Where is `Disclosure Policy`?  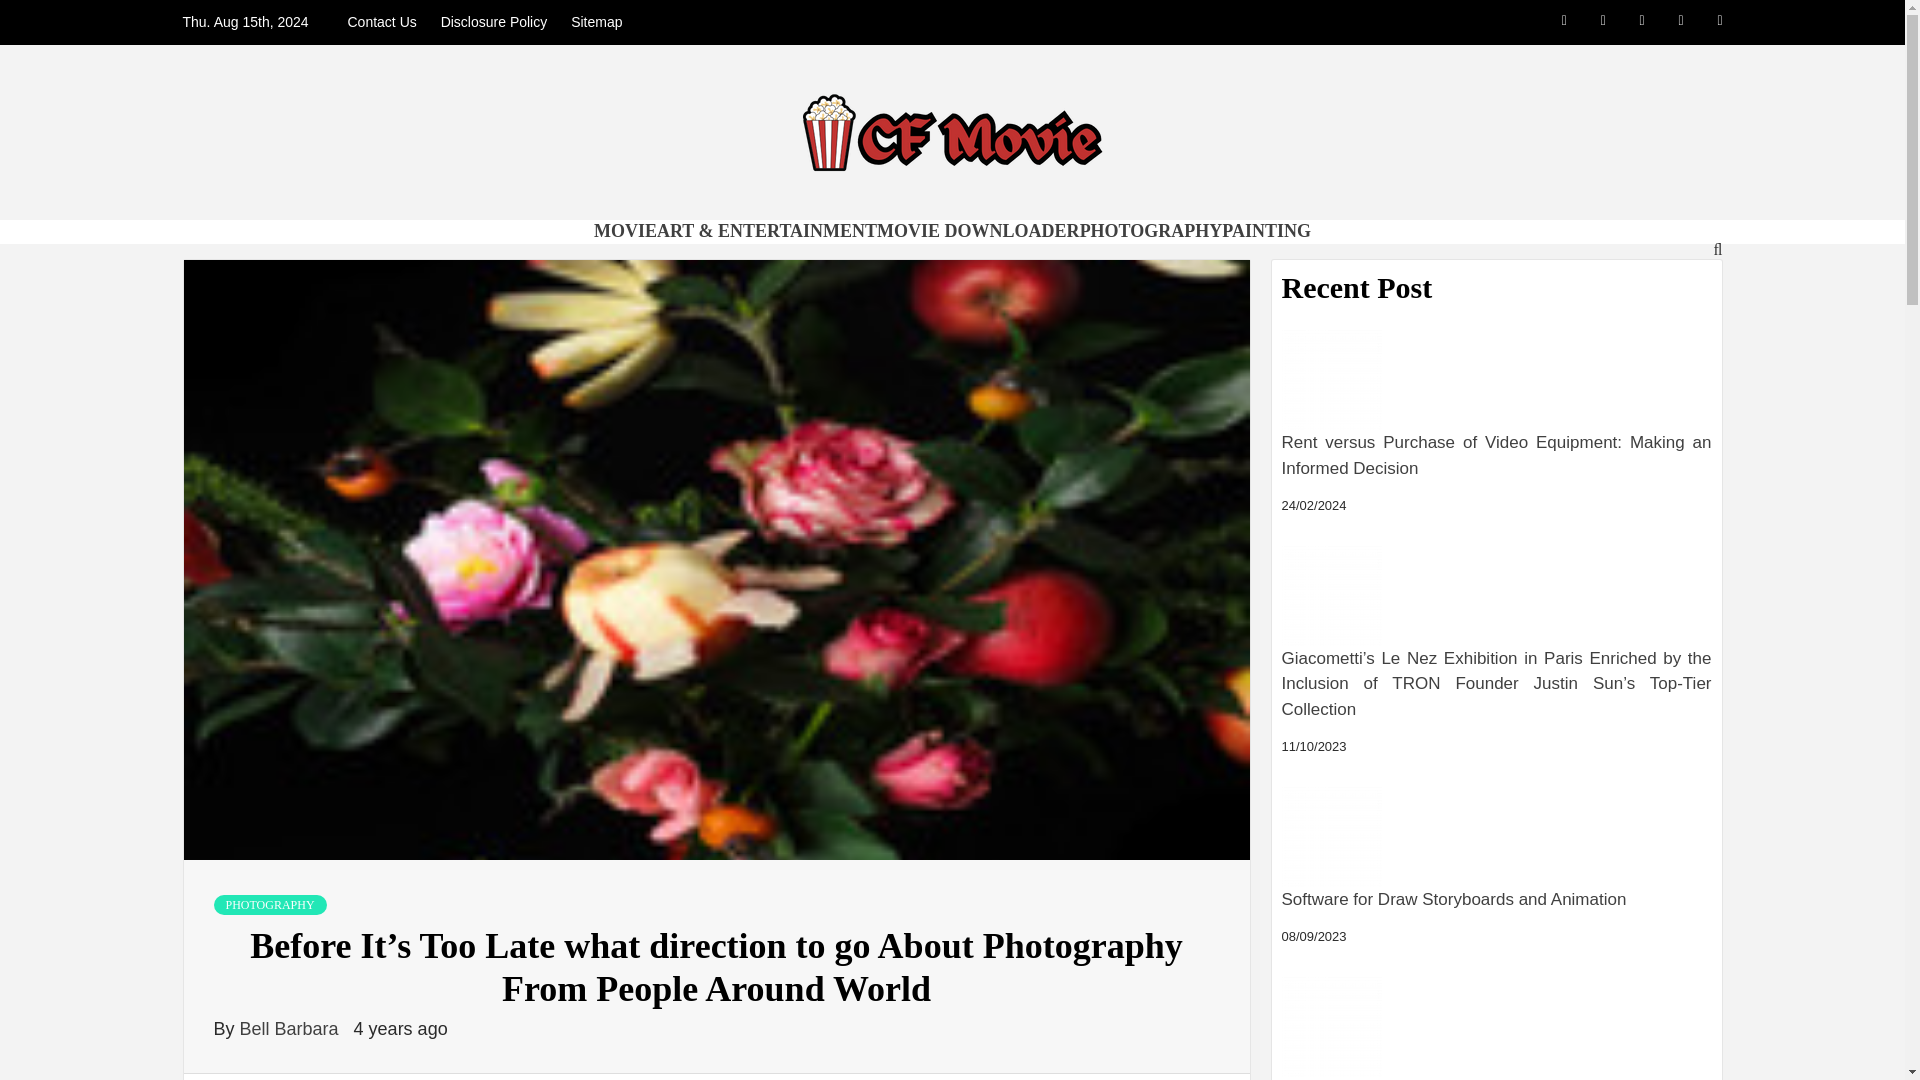 Disclosure Policy is located at coordinates (494, 22).